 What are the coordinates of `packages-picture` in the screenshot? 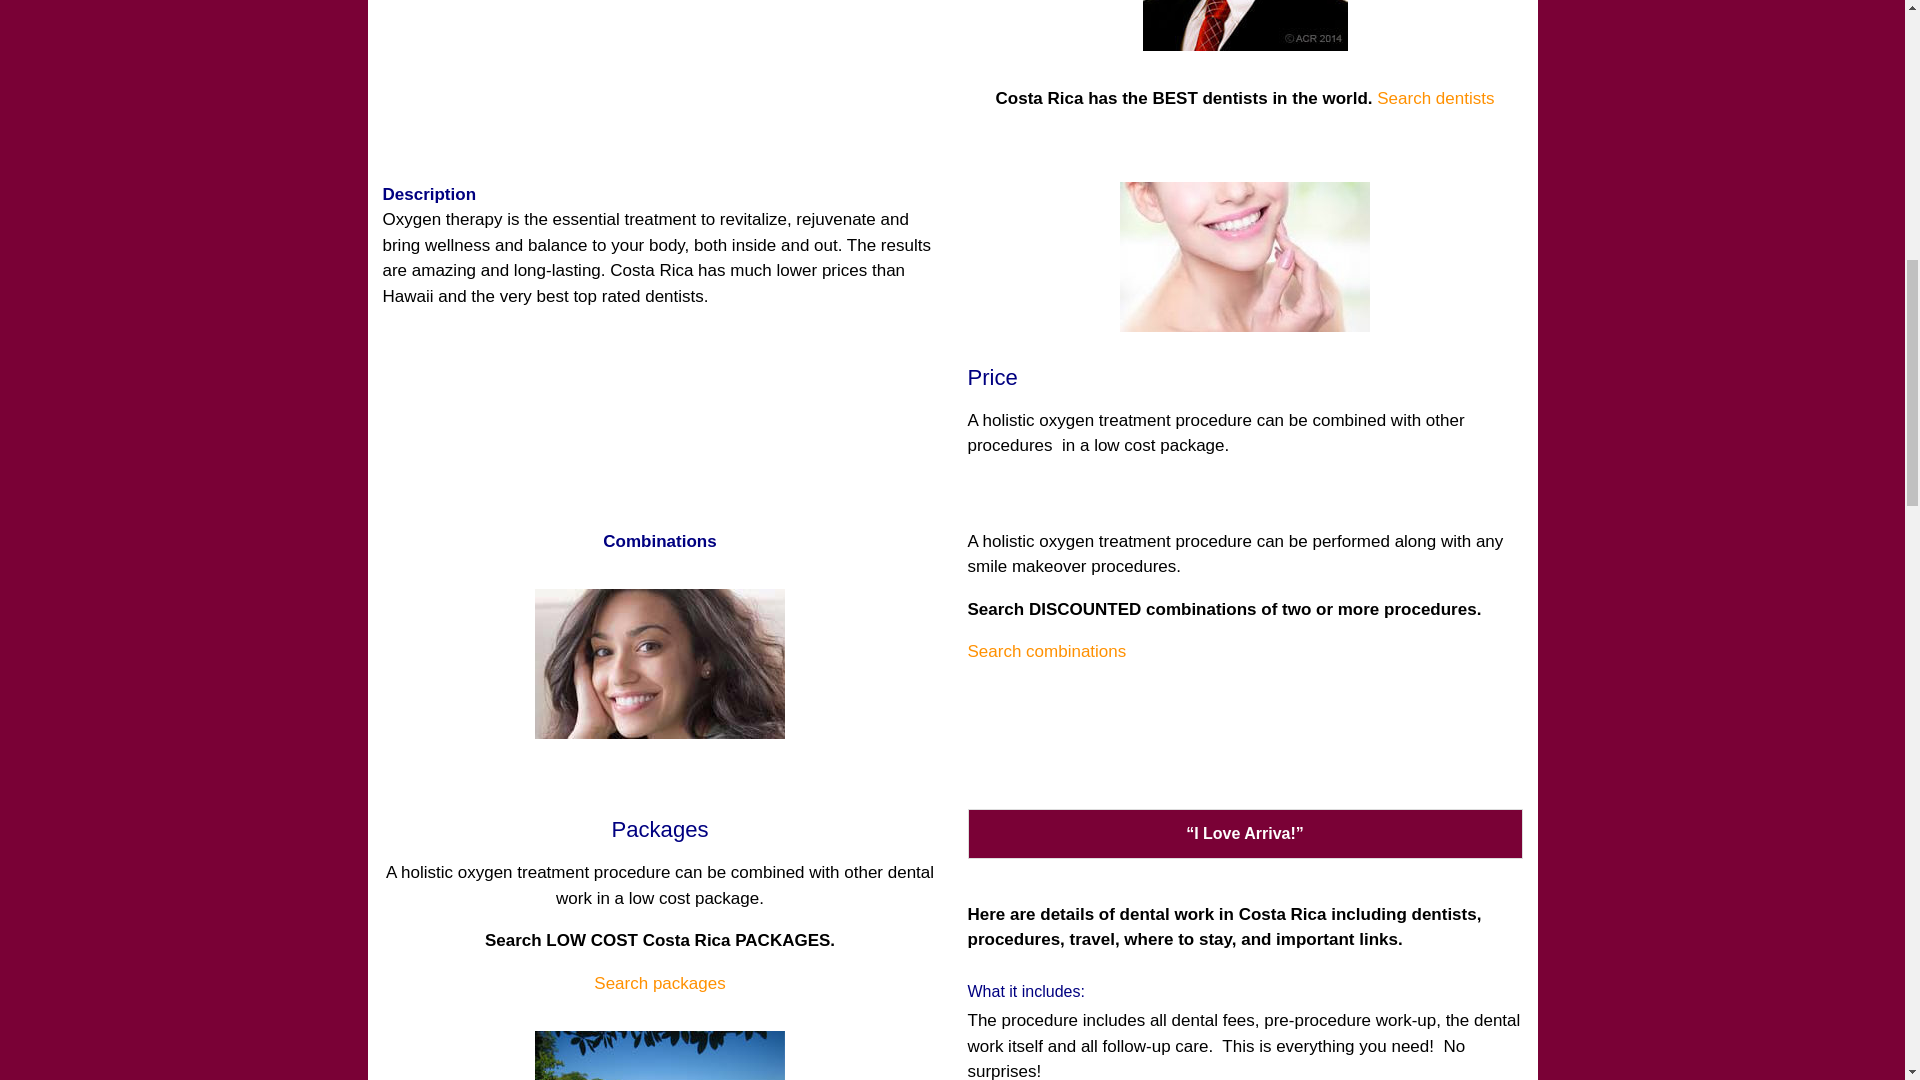 It's located at (660, 1056).